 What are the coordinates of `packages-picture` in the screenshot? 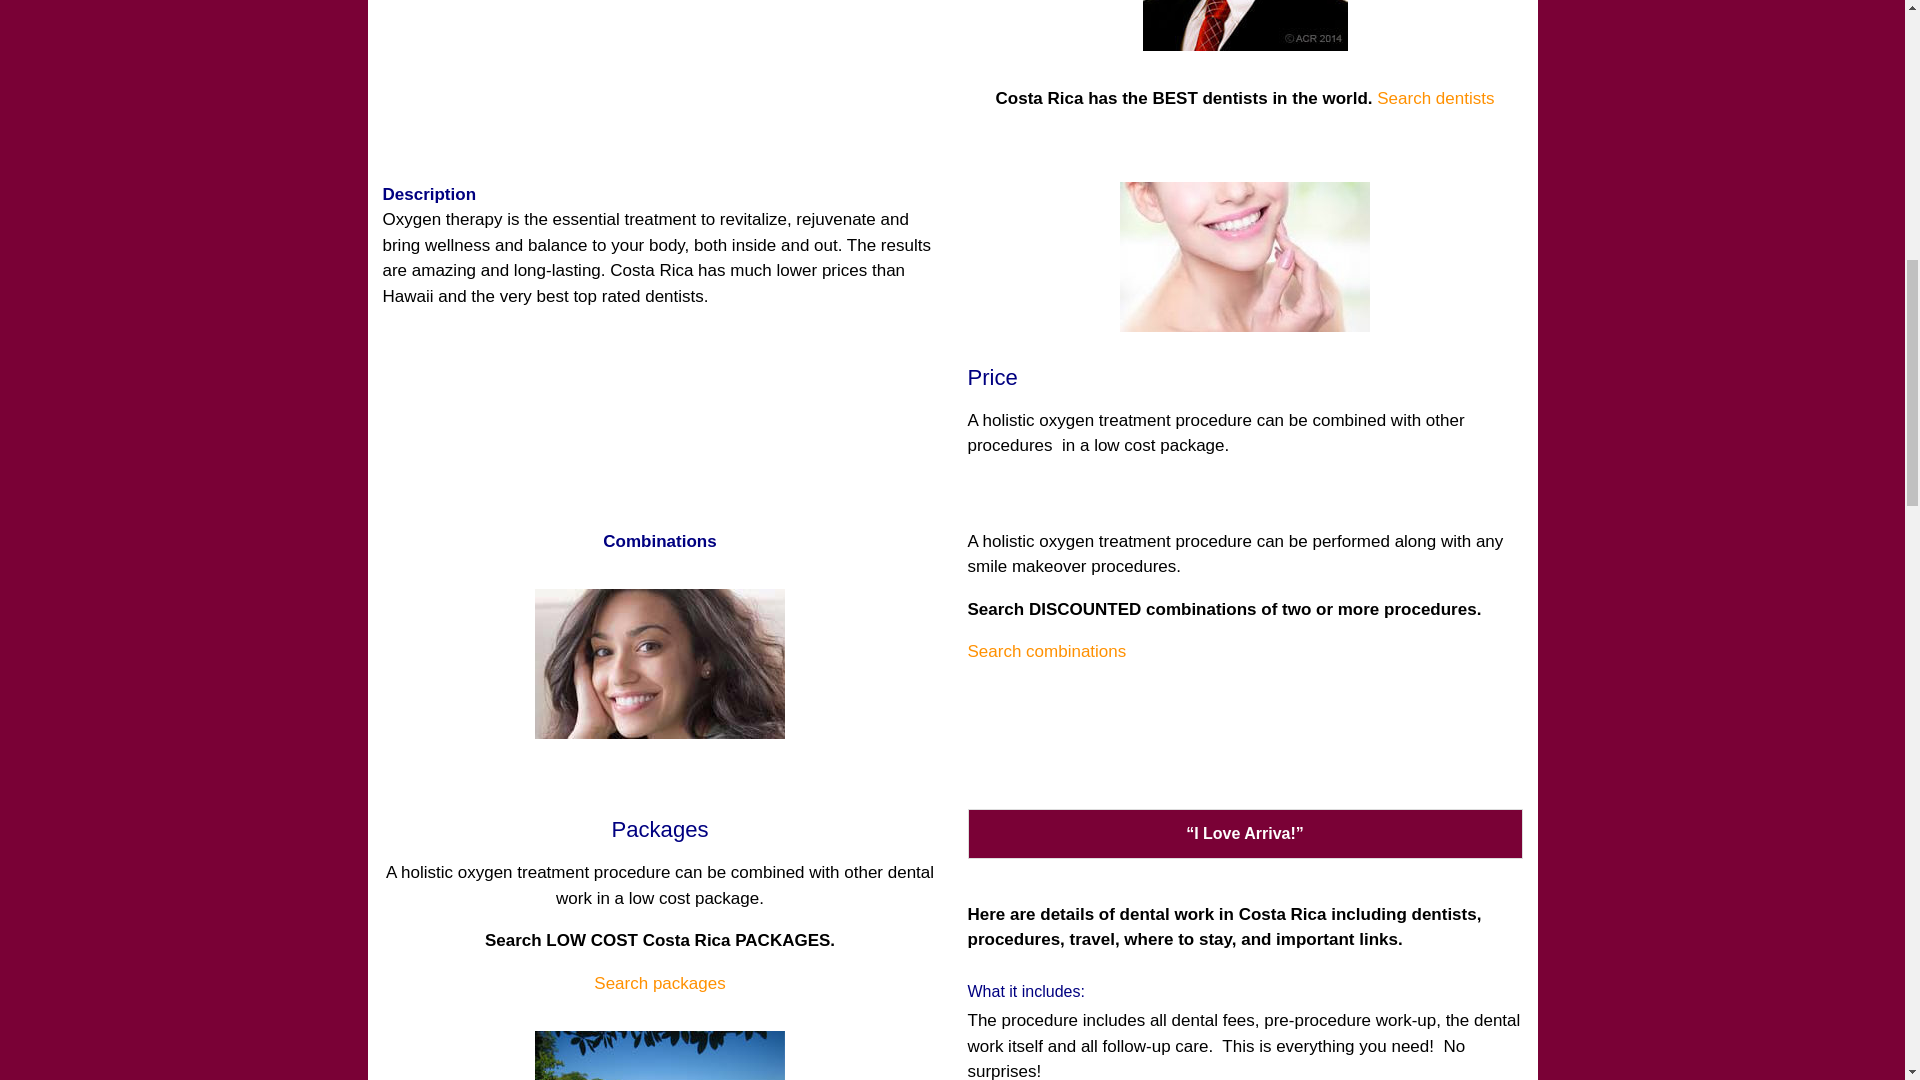 It's located at (660, 1056).